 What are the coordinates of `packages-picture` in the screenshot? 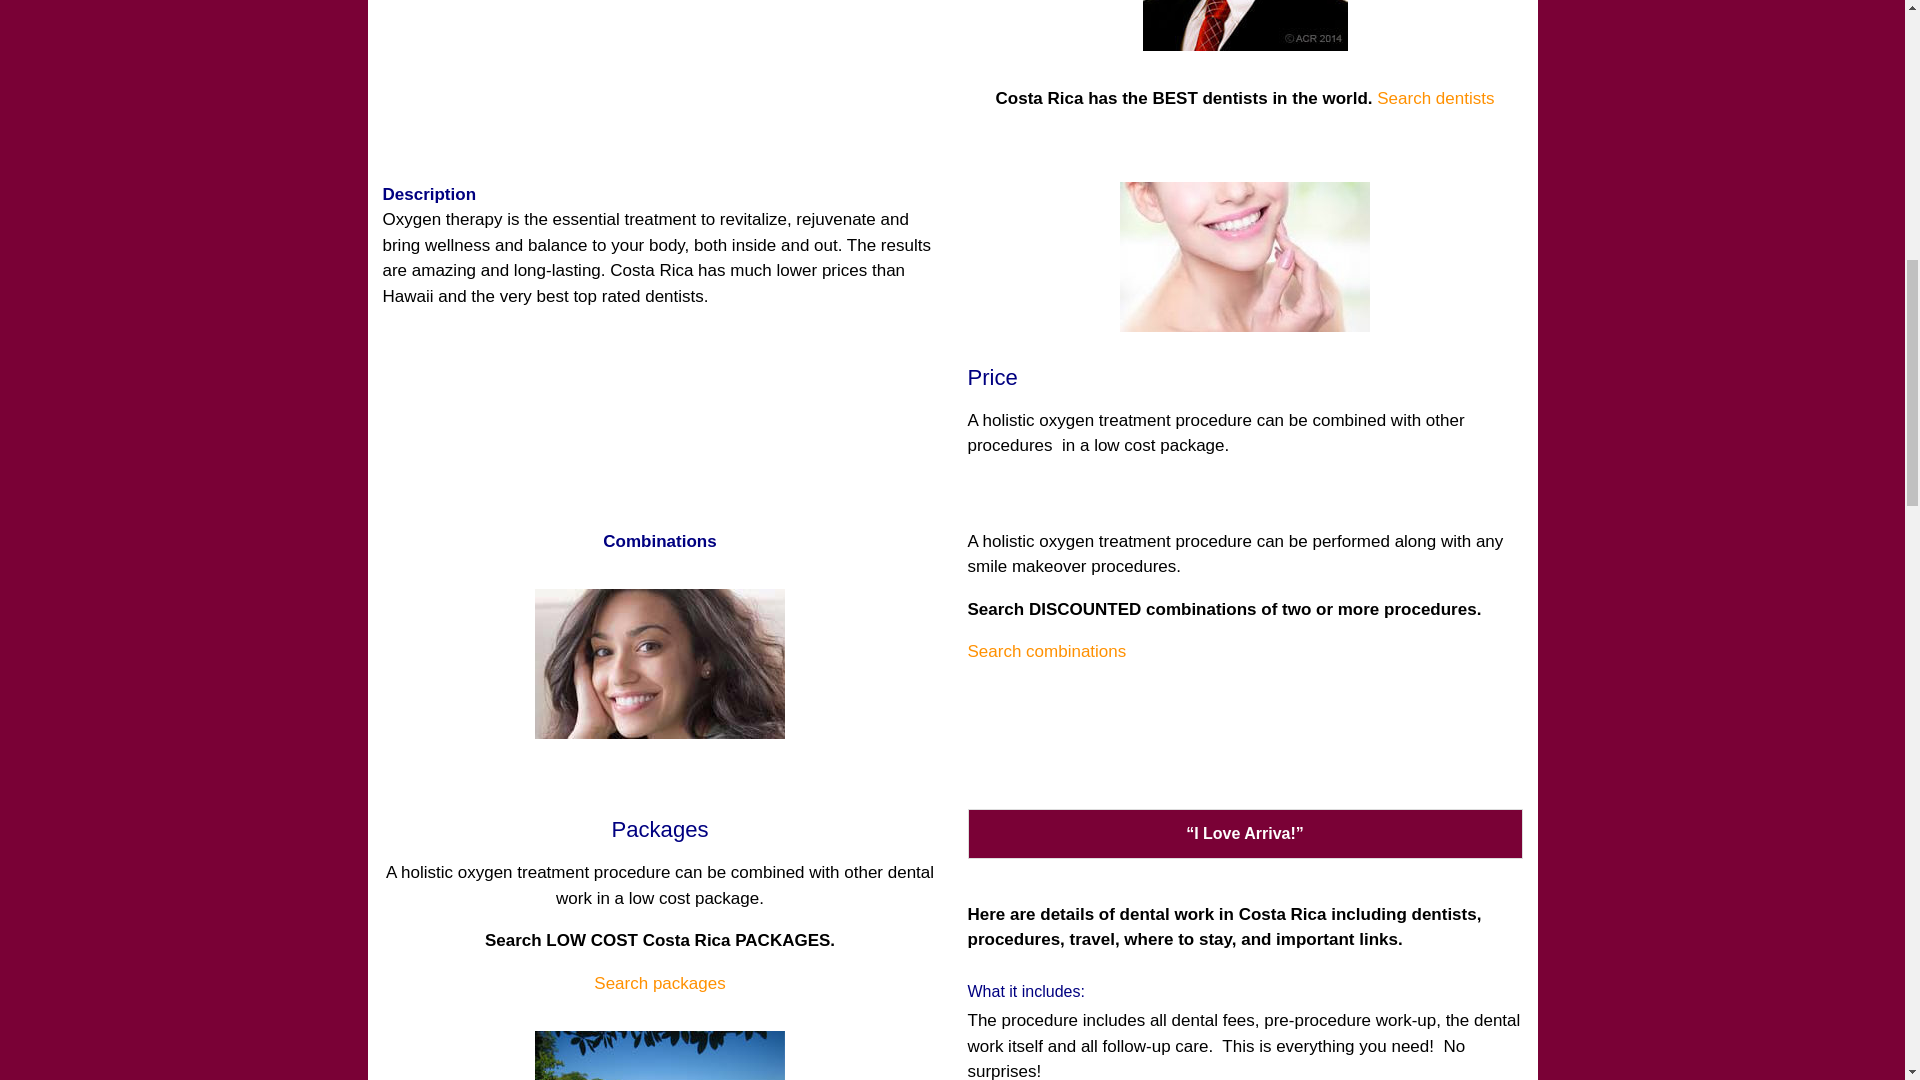 It's located at (660, 1056).